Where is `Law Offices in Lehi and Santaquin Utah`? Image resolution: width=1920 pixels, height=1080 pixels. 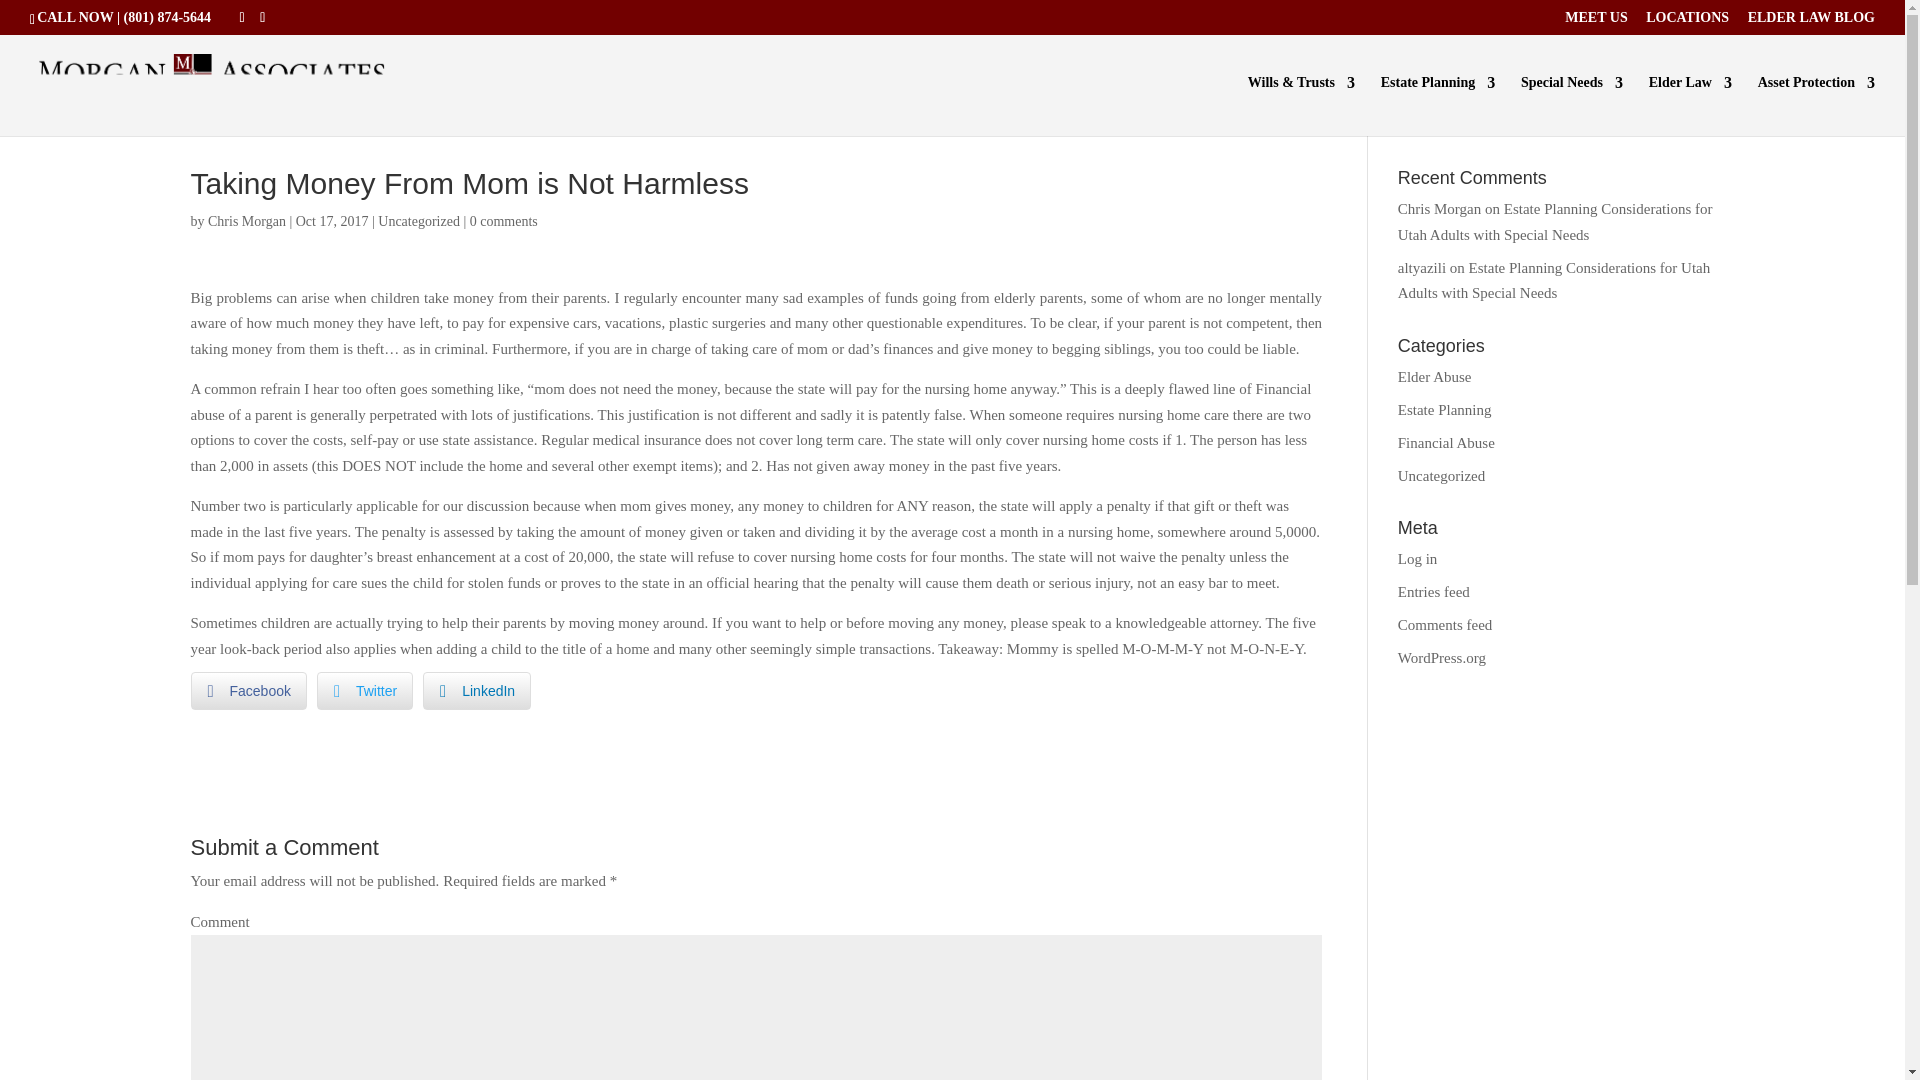 Law Offices in Lehi and Santaquin Utah is located at coordinates (1687, 22).